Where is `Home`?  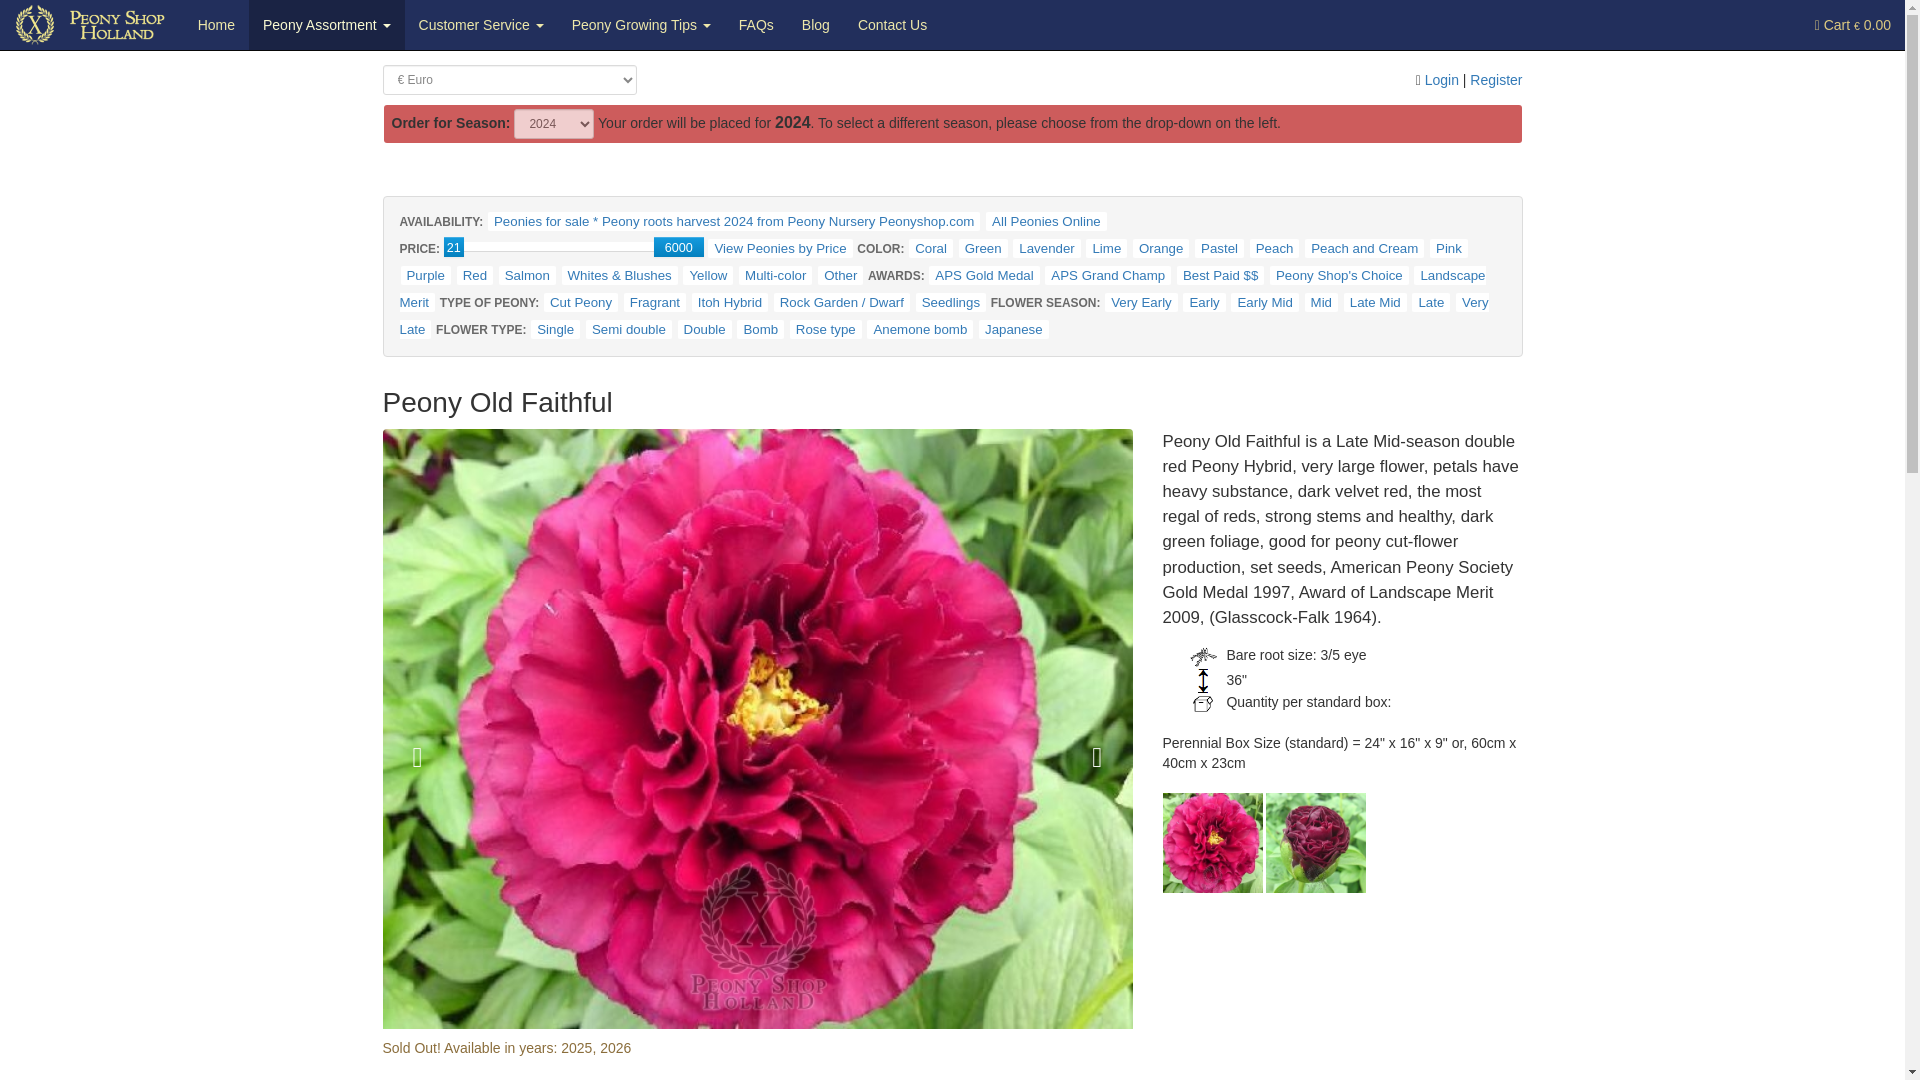 Home is located at coordinates (216, 24).